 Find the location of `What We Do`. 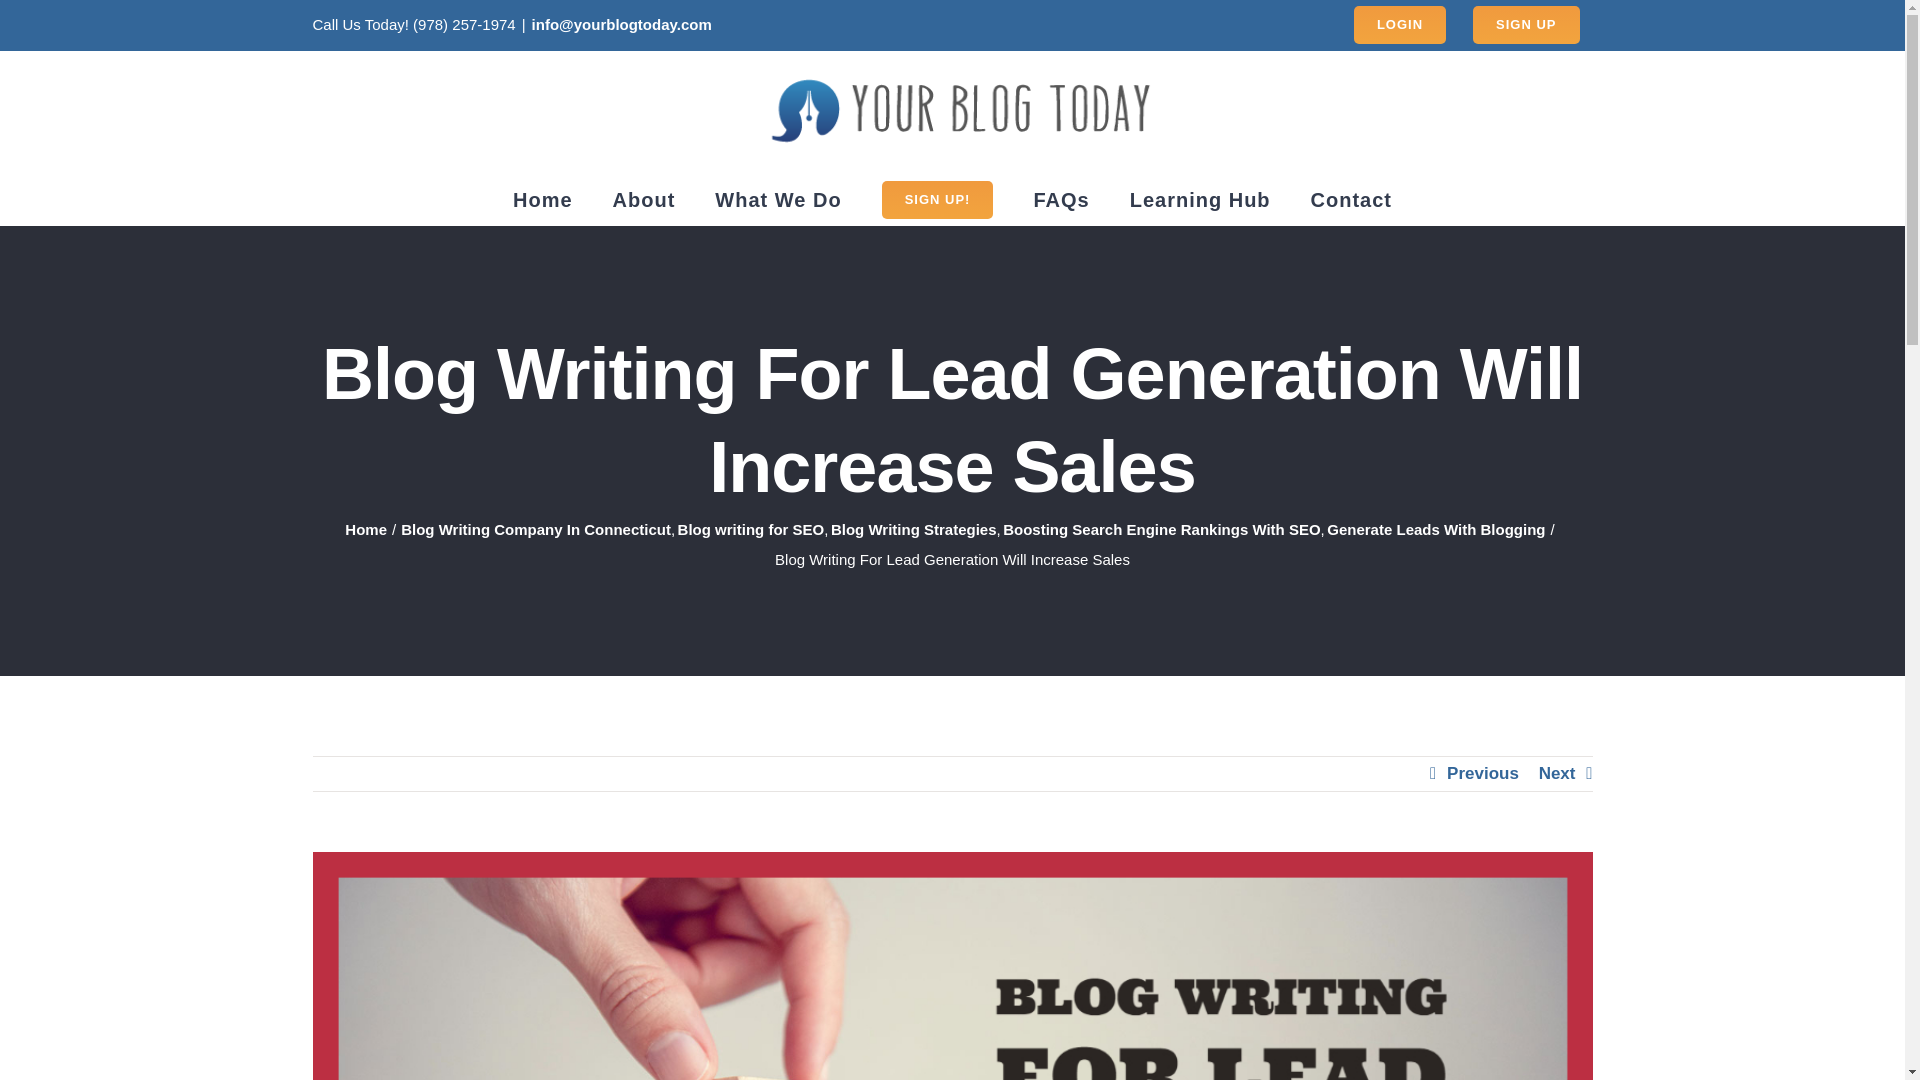

What We Do is located at coordinates (777, 199).